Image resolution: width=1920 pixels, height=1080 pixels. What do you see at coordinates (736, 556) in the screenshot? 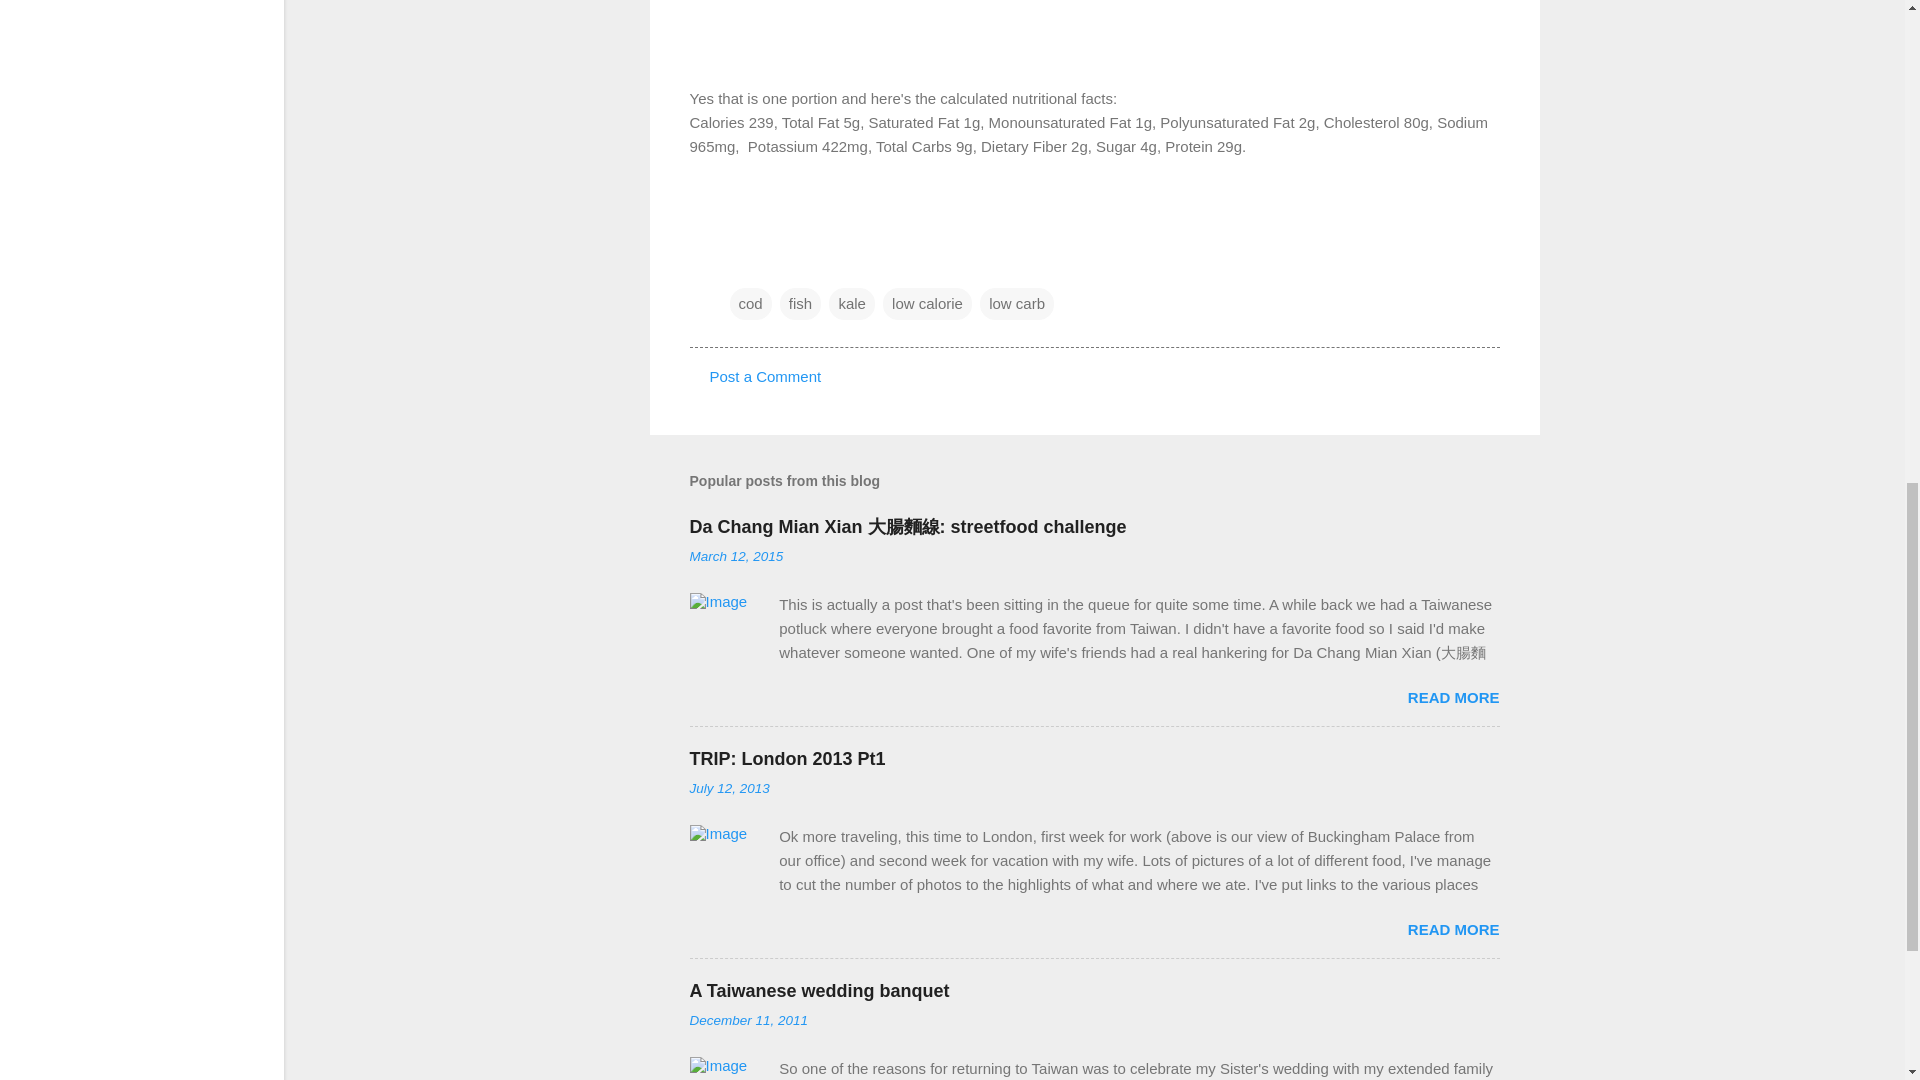
I see `March 12, 2015` at bounding box center [736, 556].